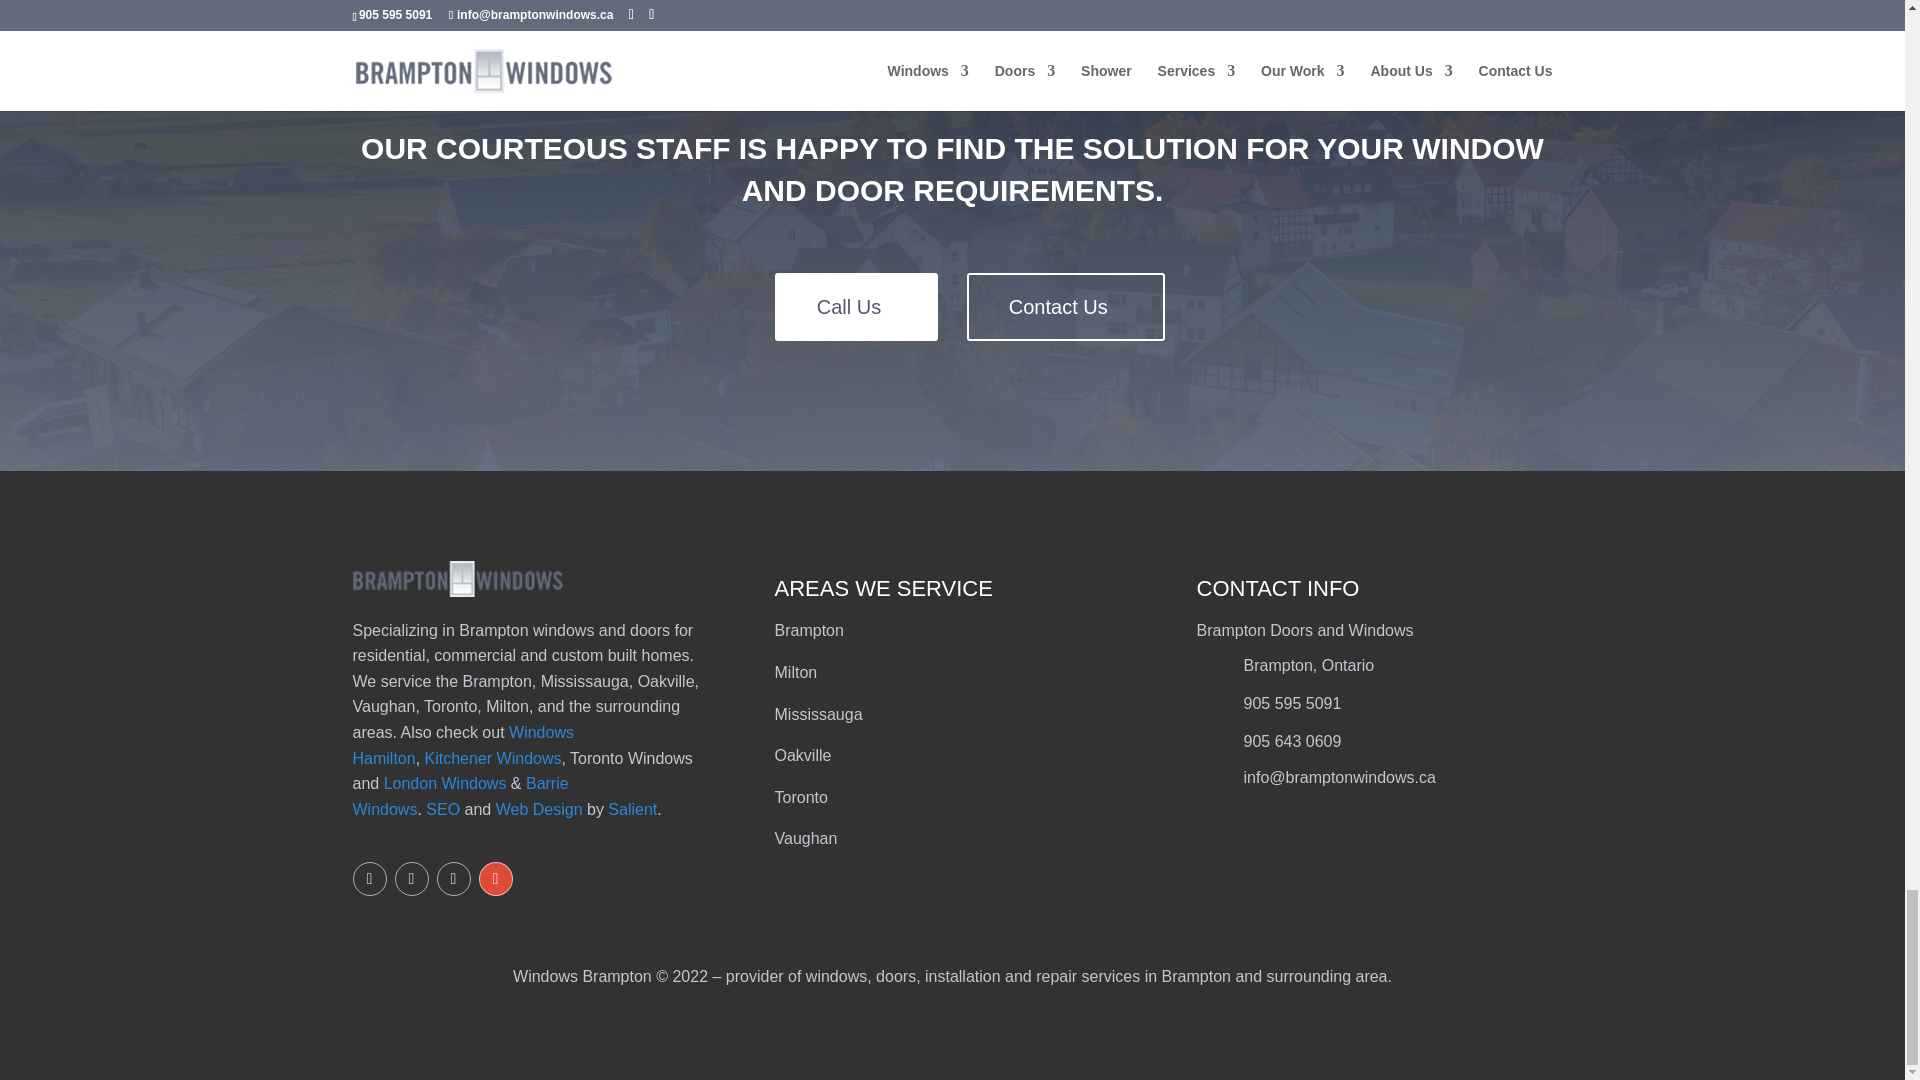 This screenshot has width=1920, height=1080. I want to click on brampton-windows-2, so click(456, 578).